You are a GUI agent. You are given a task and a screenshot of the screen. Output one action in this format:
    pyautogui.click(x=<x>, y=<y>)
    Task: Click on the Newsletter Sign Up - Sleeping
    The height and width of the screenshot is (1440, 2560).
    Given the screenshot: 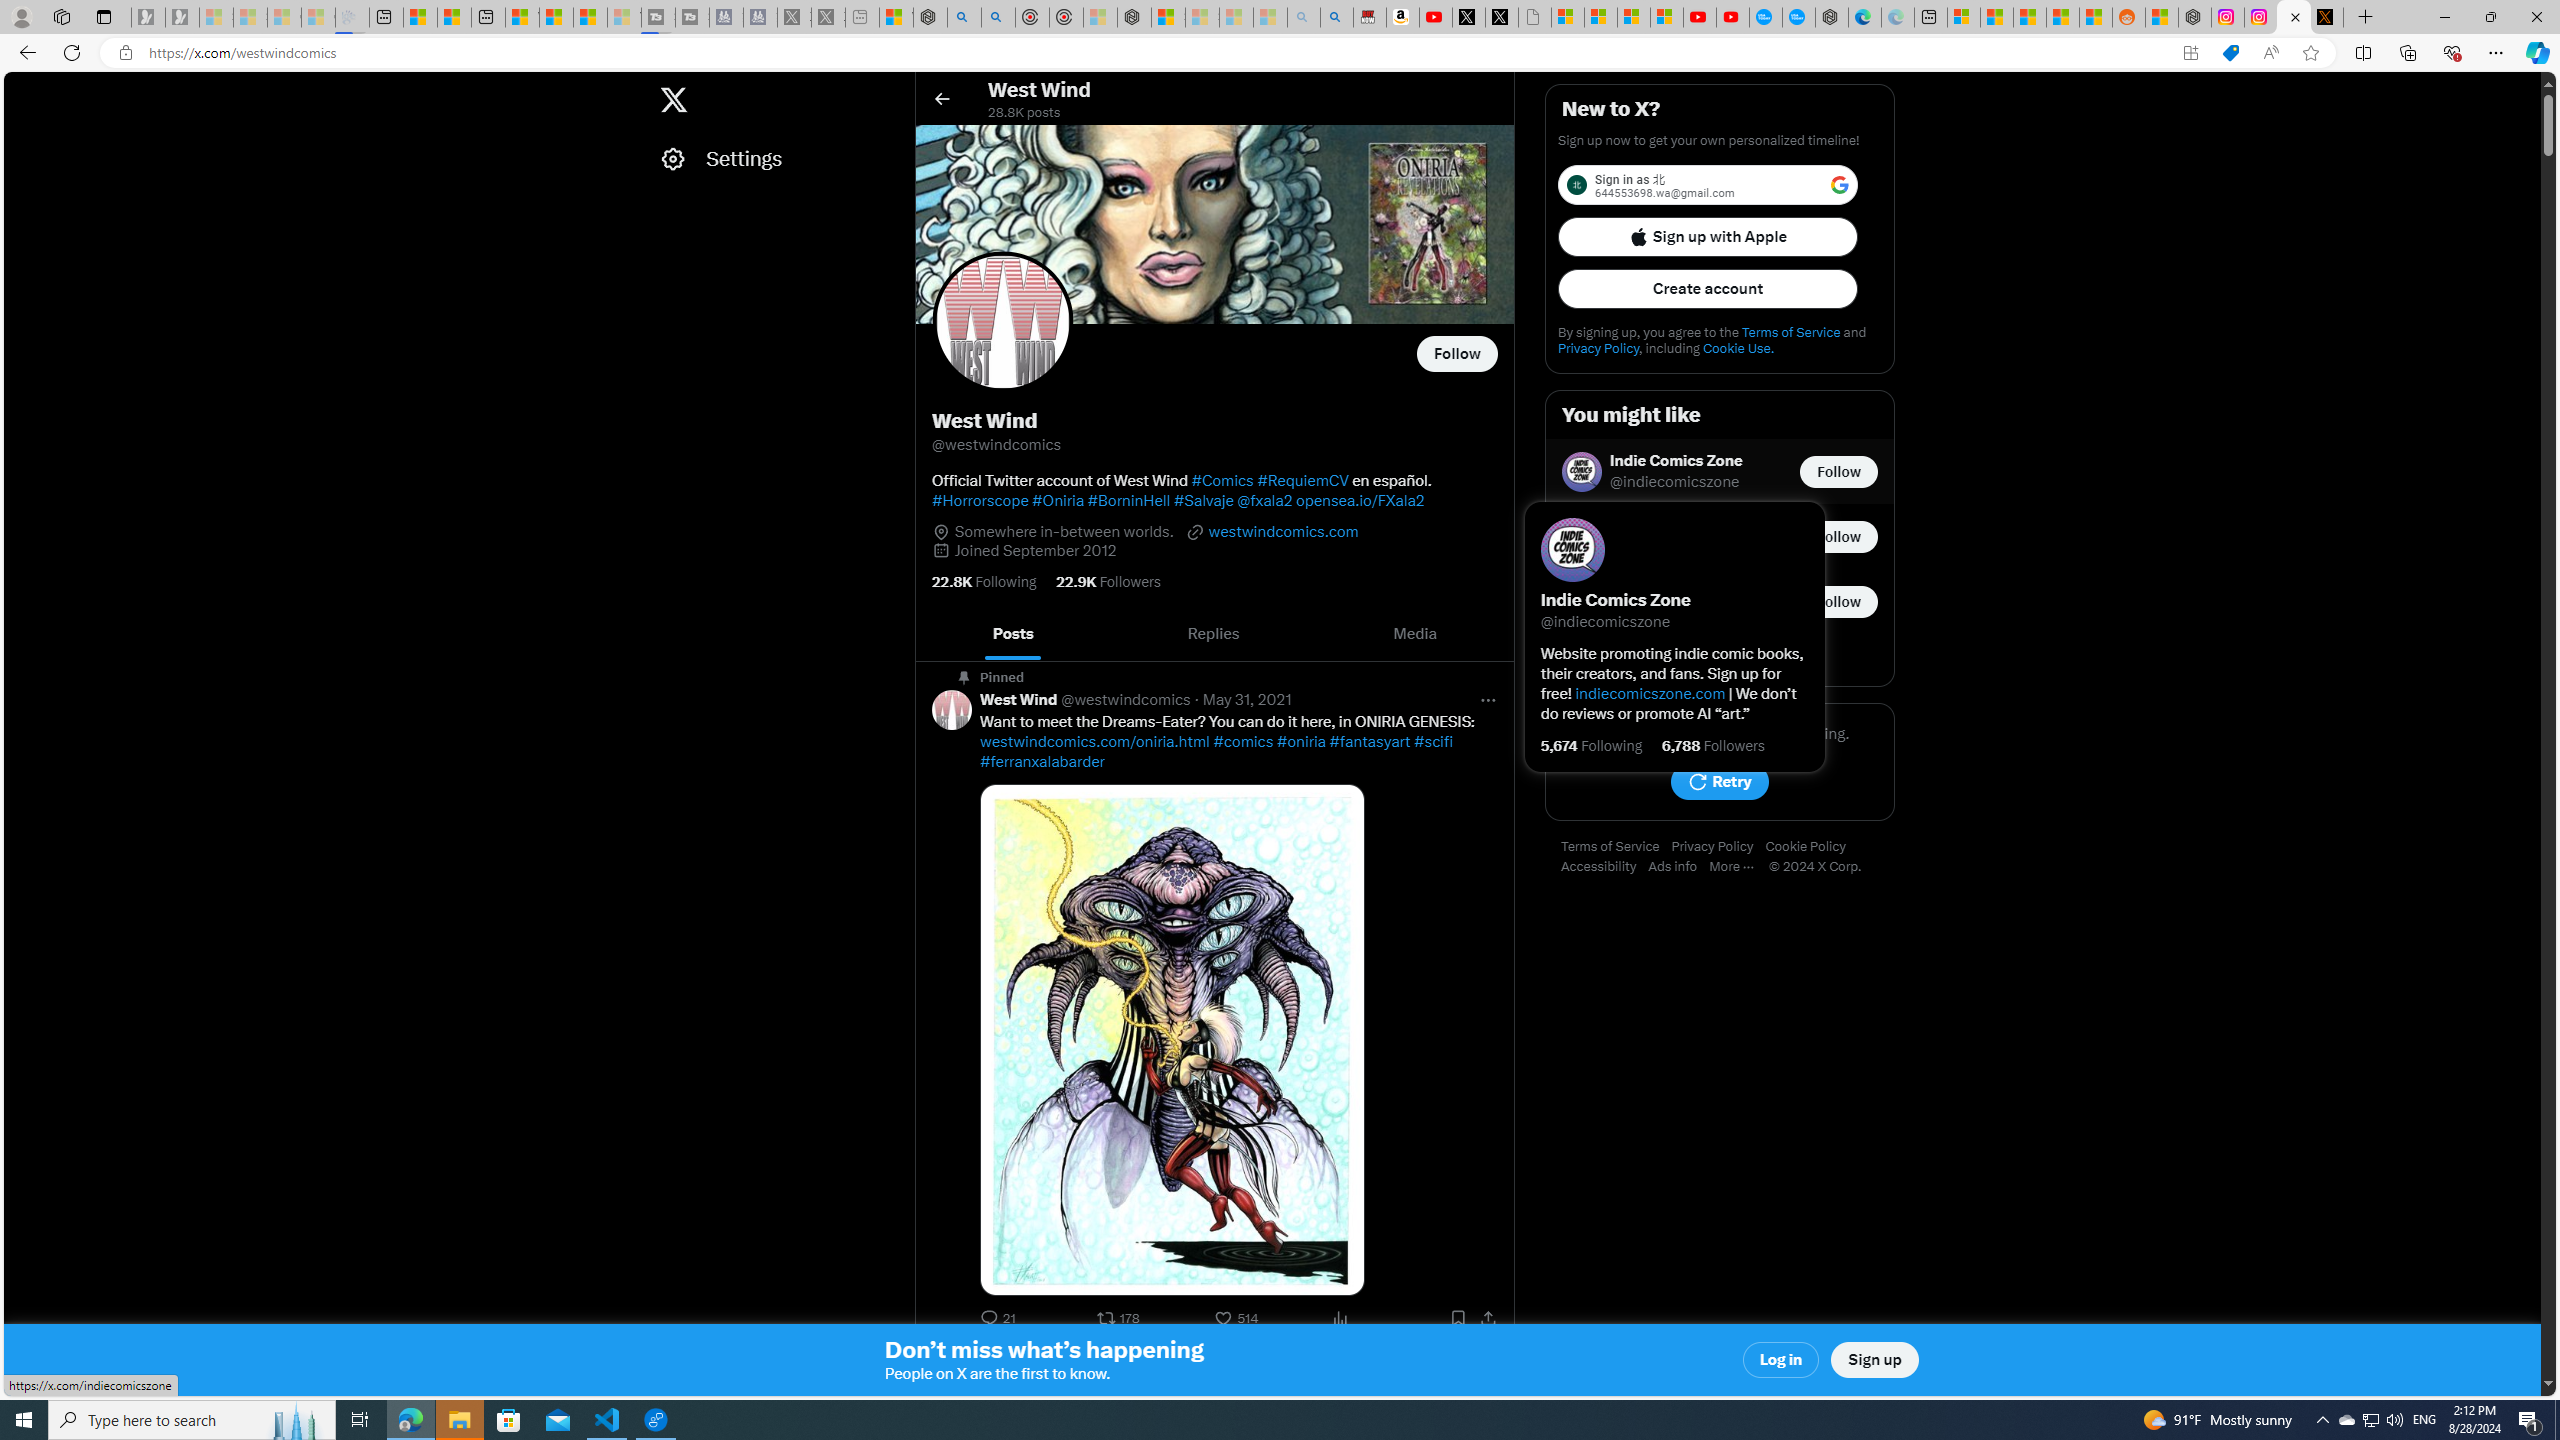 What is the action you would take?
    pyautogui.click(x=182, y=17)
    